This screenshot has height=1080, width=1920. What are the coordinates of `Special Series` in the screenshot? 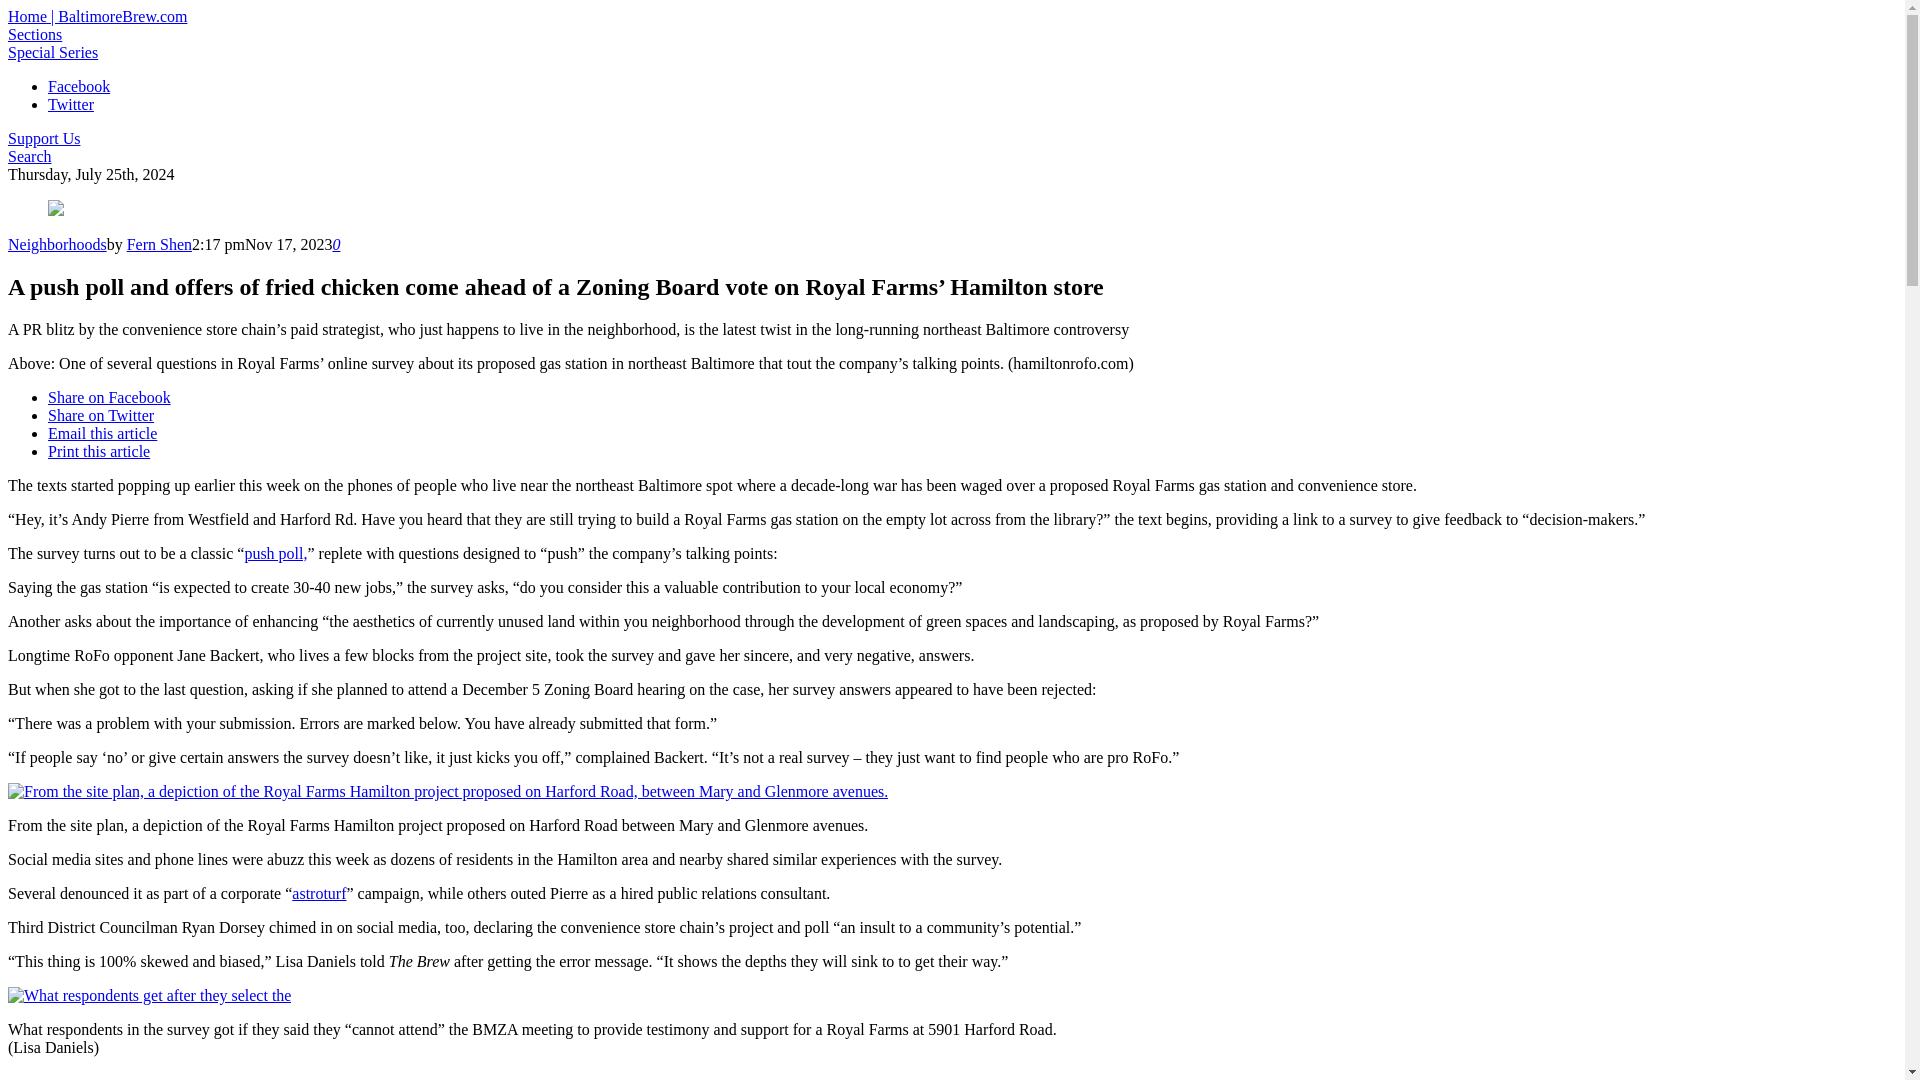 It's located at (52, 52).